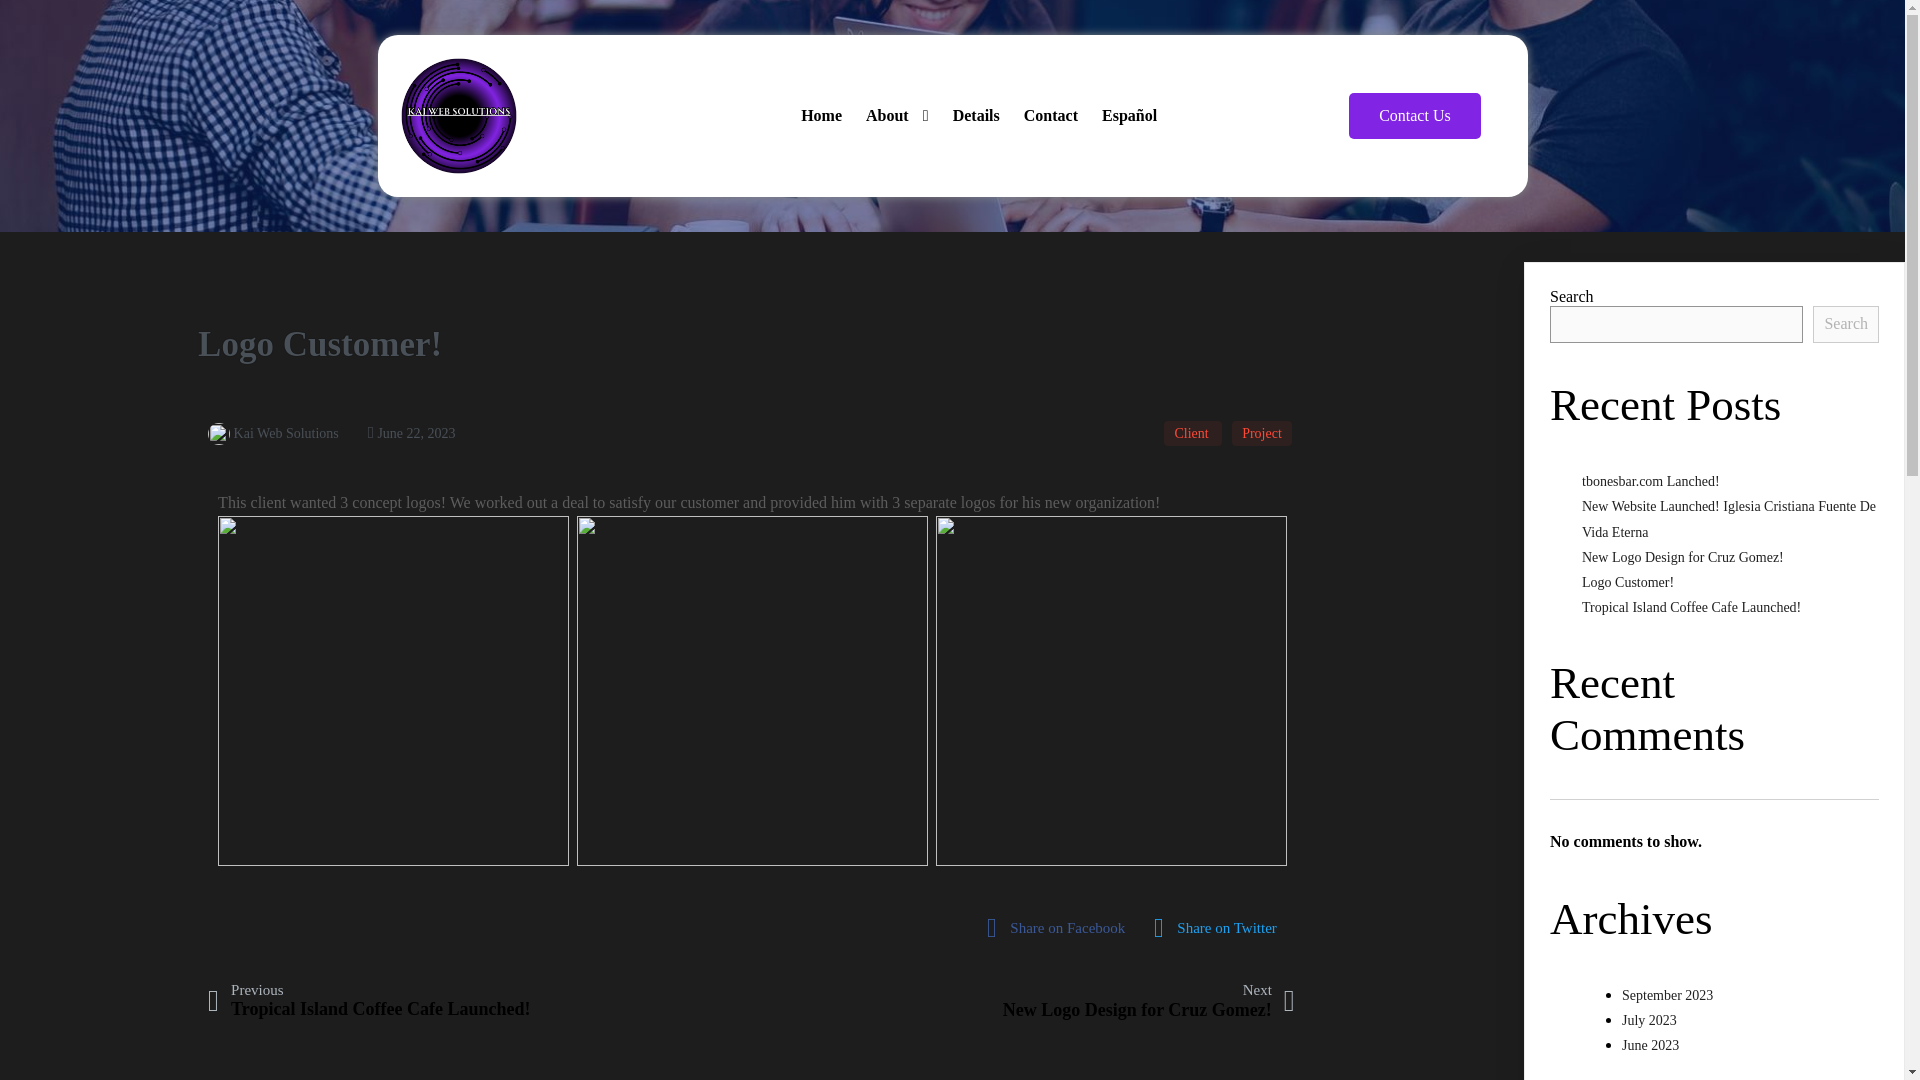 The height and width of the screenshot is (1080, 1920). What do you see at coordinates (458, 116) in the screenshot?
I see `KWS New Logo no background` at bounding box center [458, 116].